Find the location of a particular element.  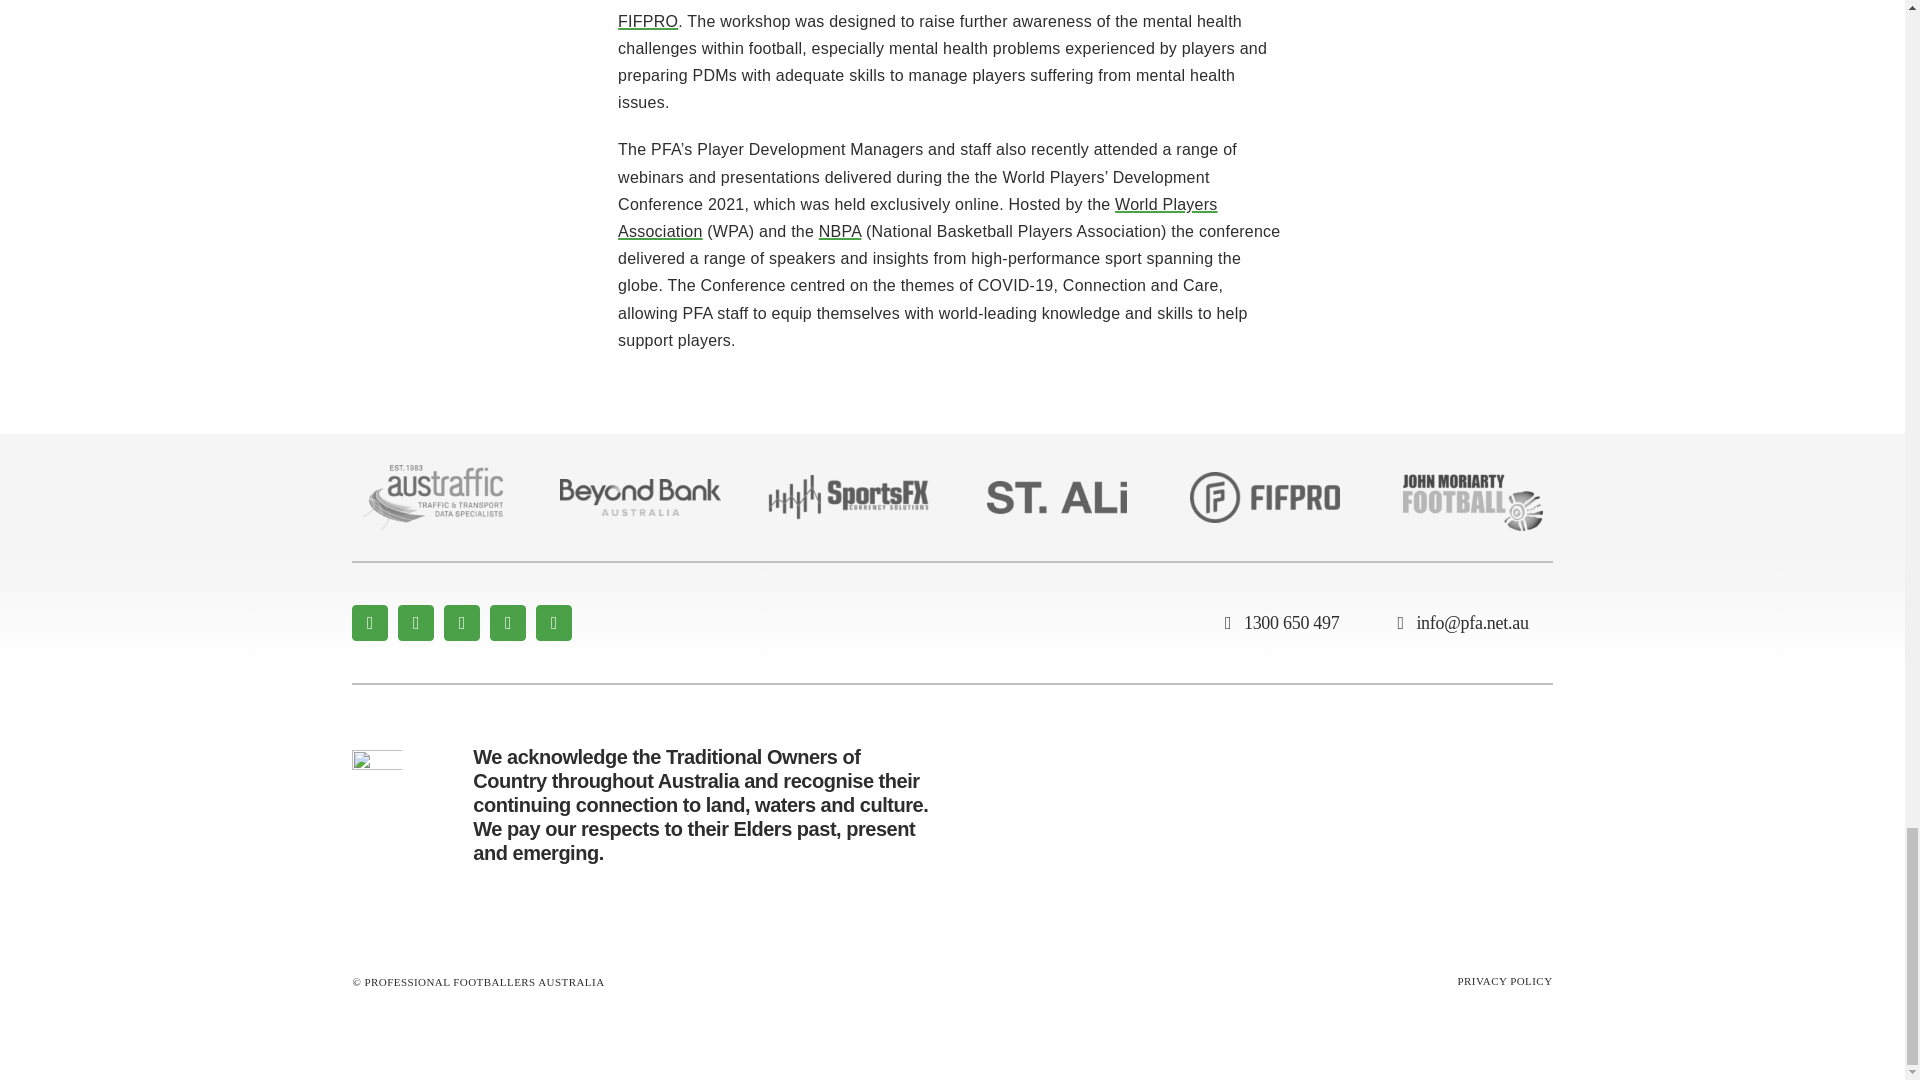

LinkedIn is located at coordinates (554, 622).